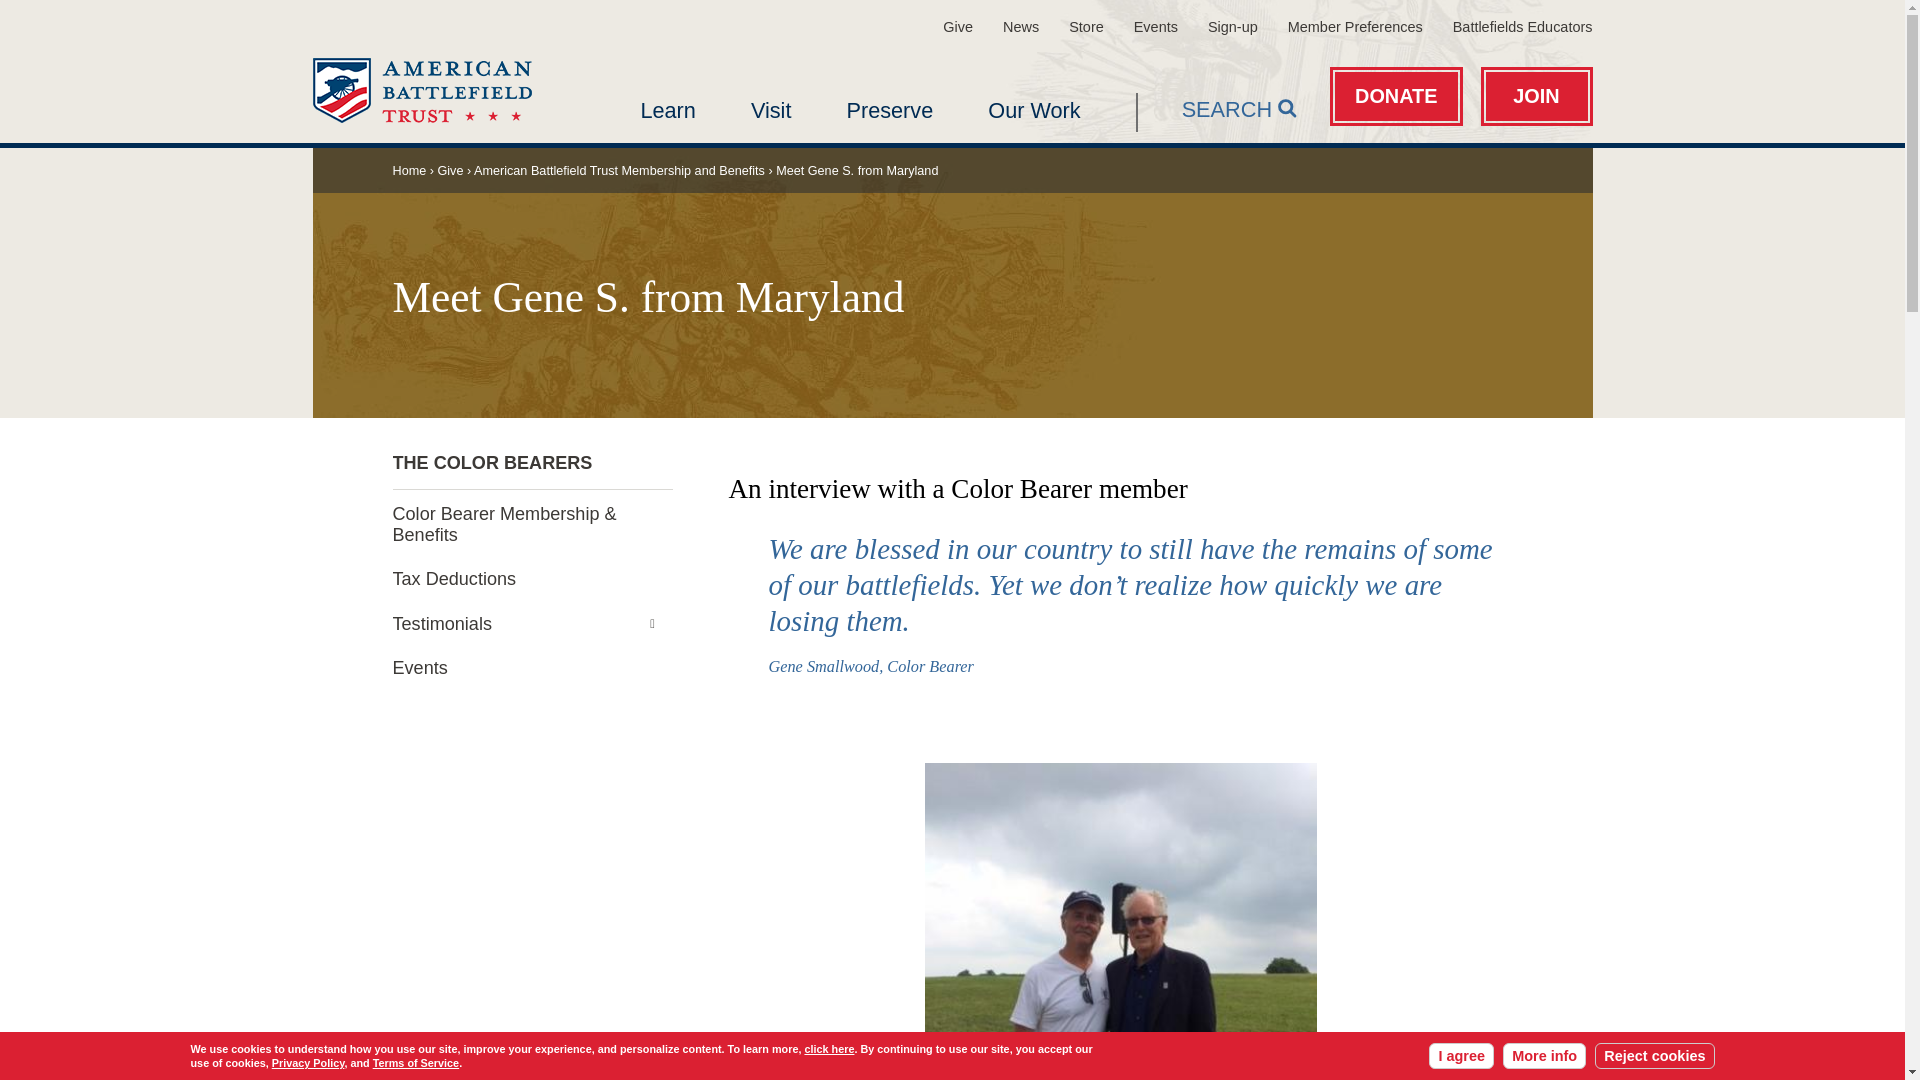 Image resolution: width=1920 pixels, height=1080 pixels. What do you see at coordinates (958, 26) in the screenshot?
I see `Give` at bounding box center [958, 26].